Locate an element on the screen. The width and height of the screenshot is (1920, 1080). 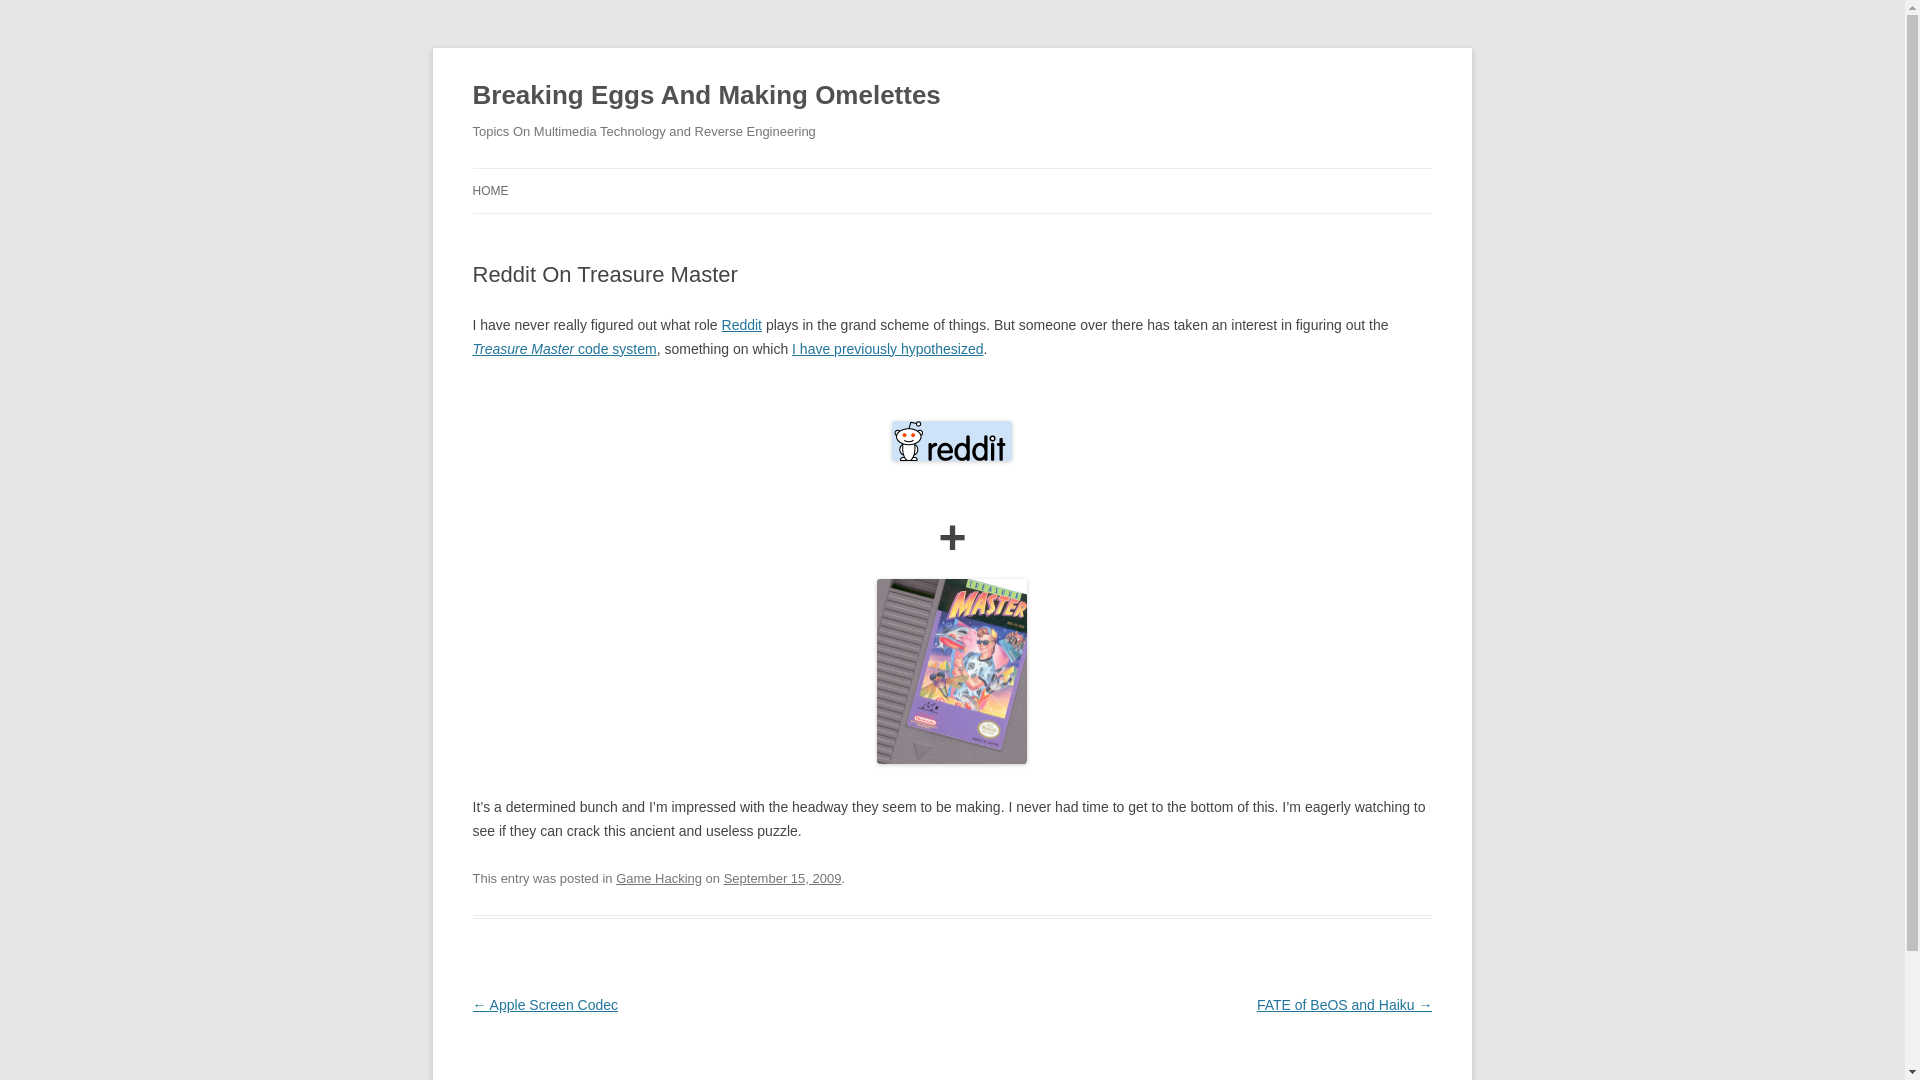
8:04 pm is located at coordinates (782, 878).